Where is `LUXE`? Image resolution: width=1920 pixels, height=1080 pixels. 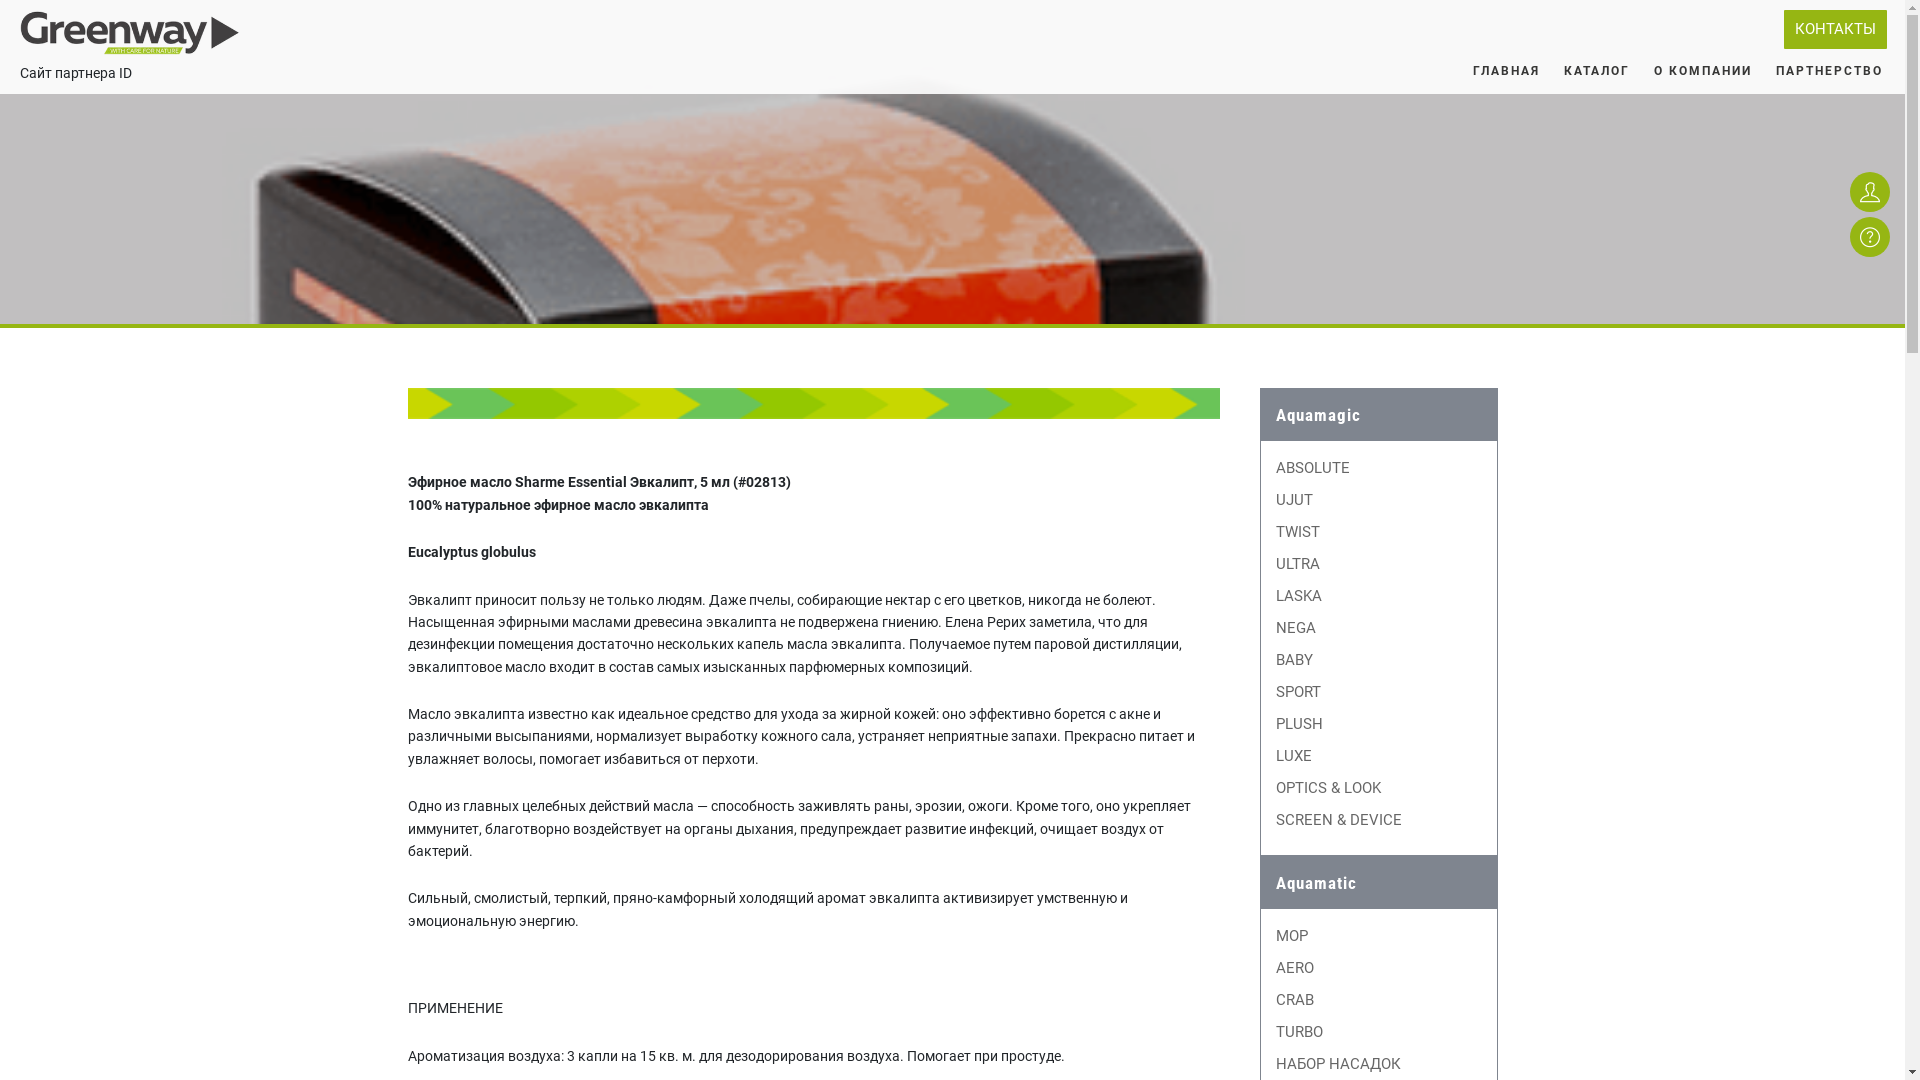
LUXE is located at coordinates (1294, 756).